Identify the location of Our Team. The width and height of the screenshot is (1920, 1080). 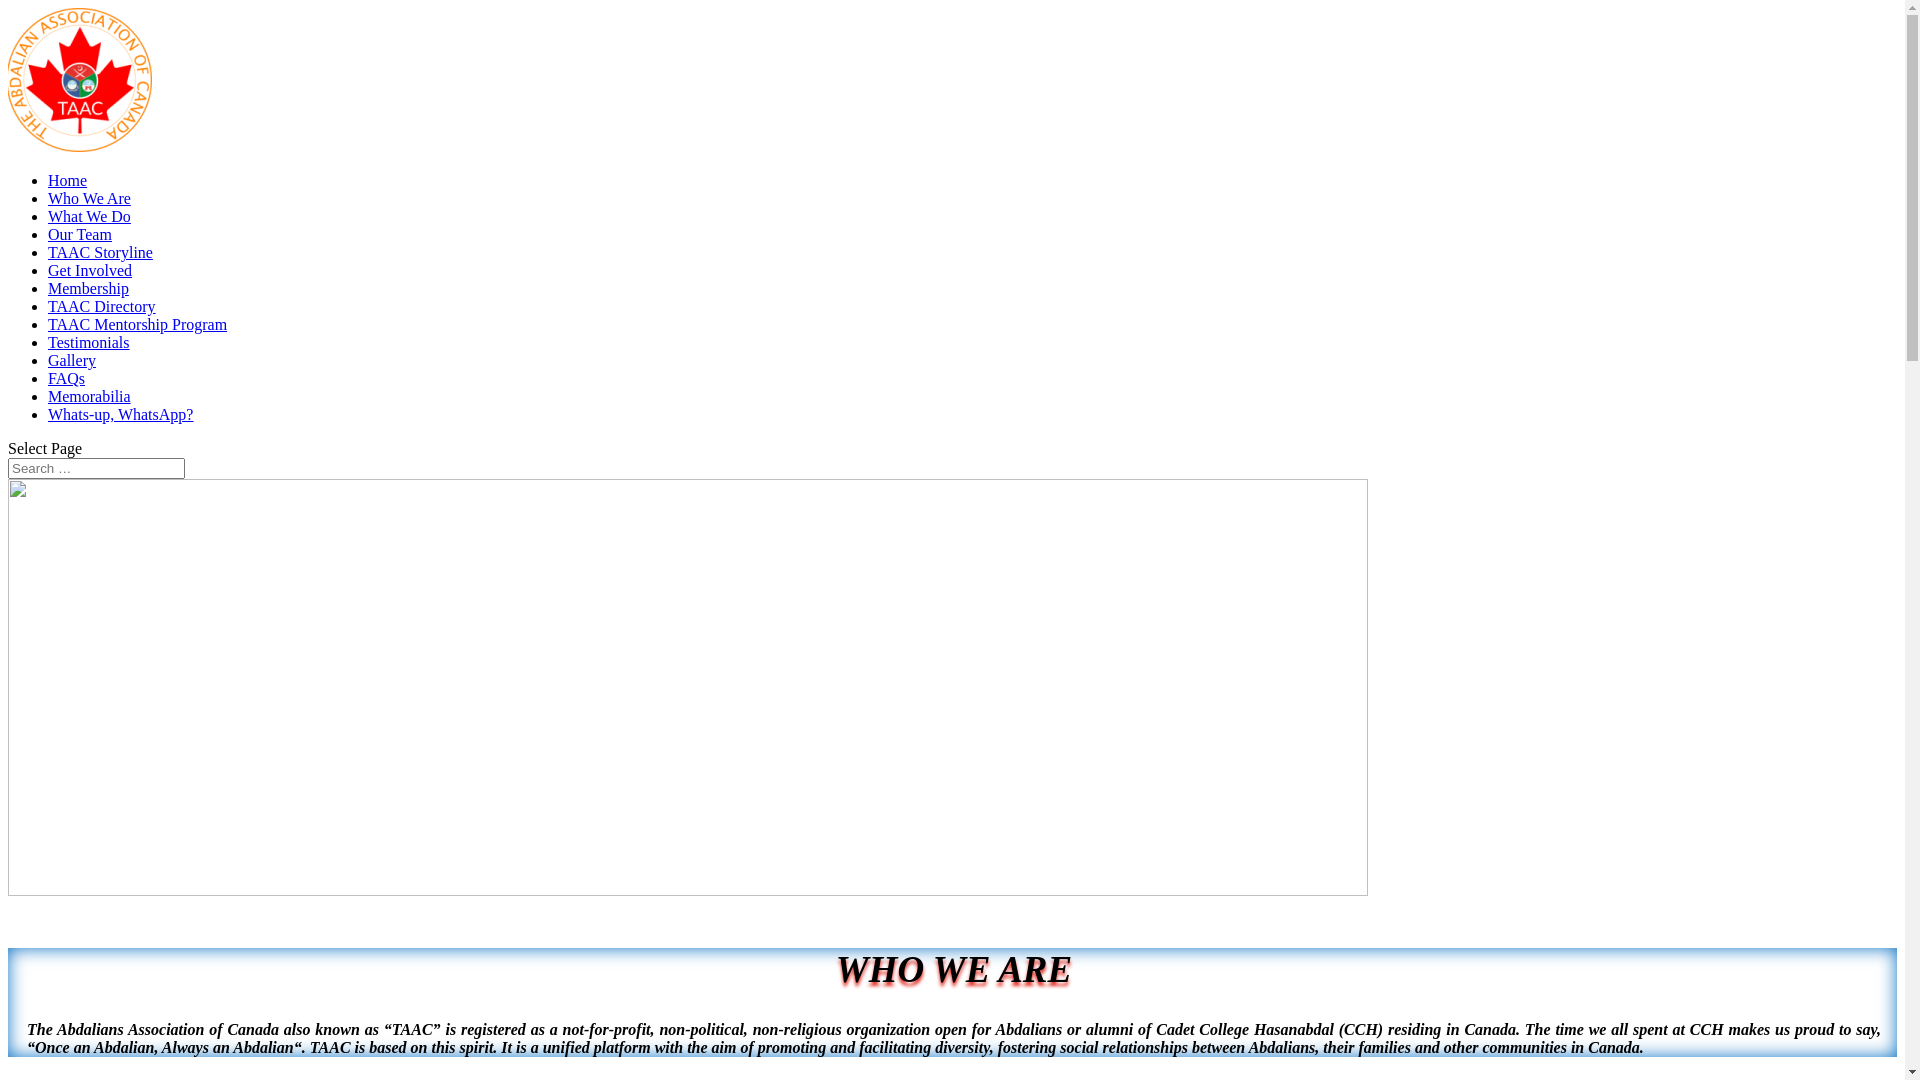
(80, 234).